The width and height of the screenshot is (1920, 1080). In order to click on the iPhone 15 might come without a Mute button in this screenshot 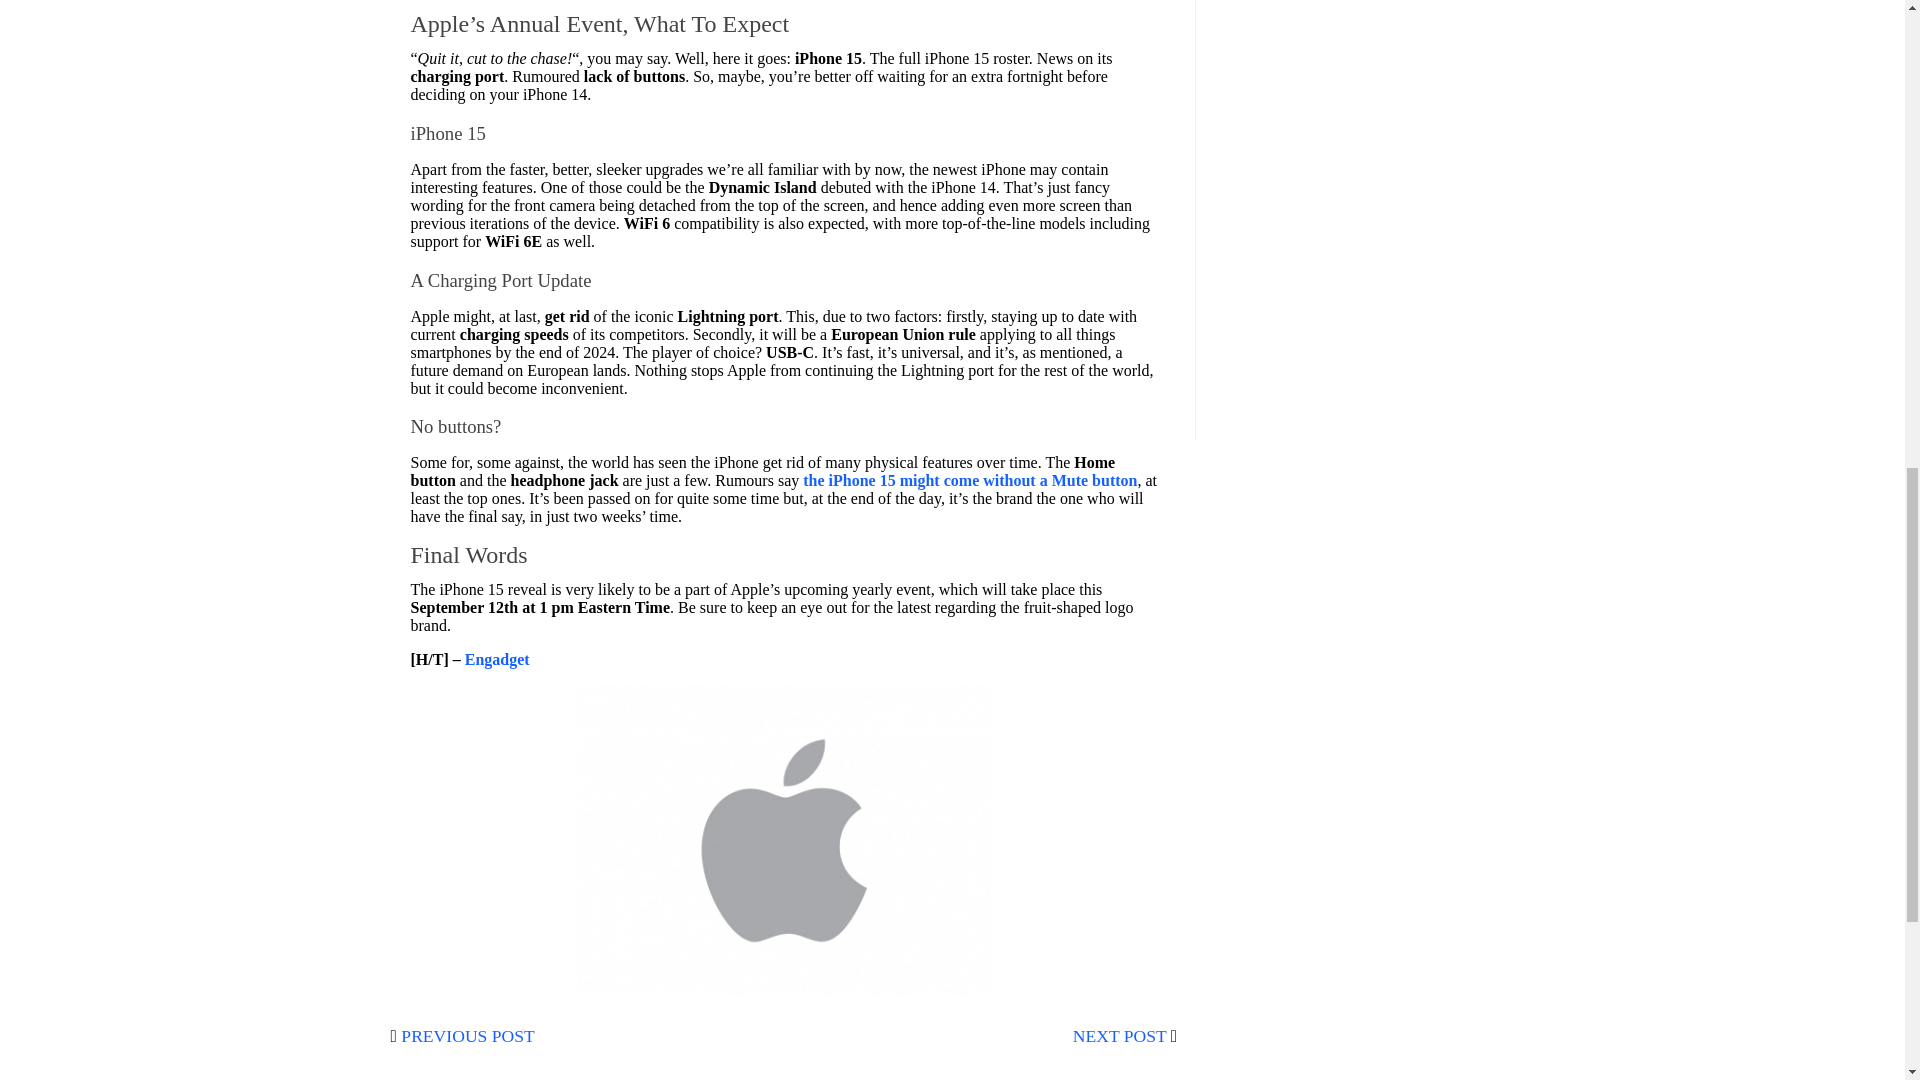, I will do `click(969, 480)`.